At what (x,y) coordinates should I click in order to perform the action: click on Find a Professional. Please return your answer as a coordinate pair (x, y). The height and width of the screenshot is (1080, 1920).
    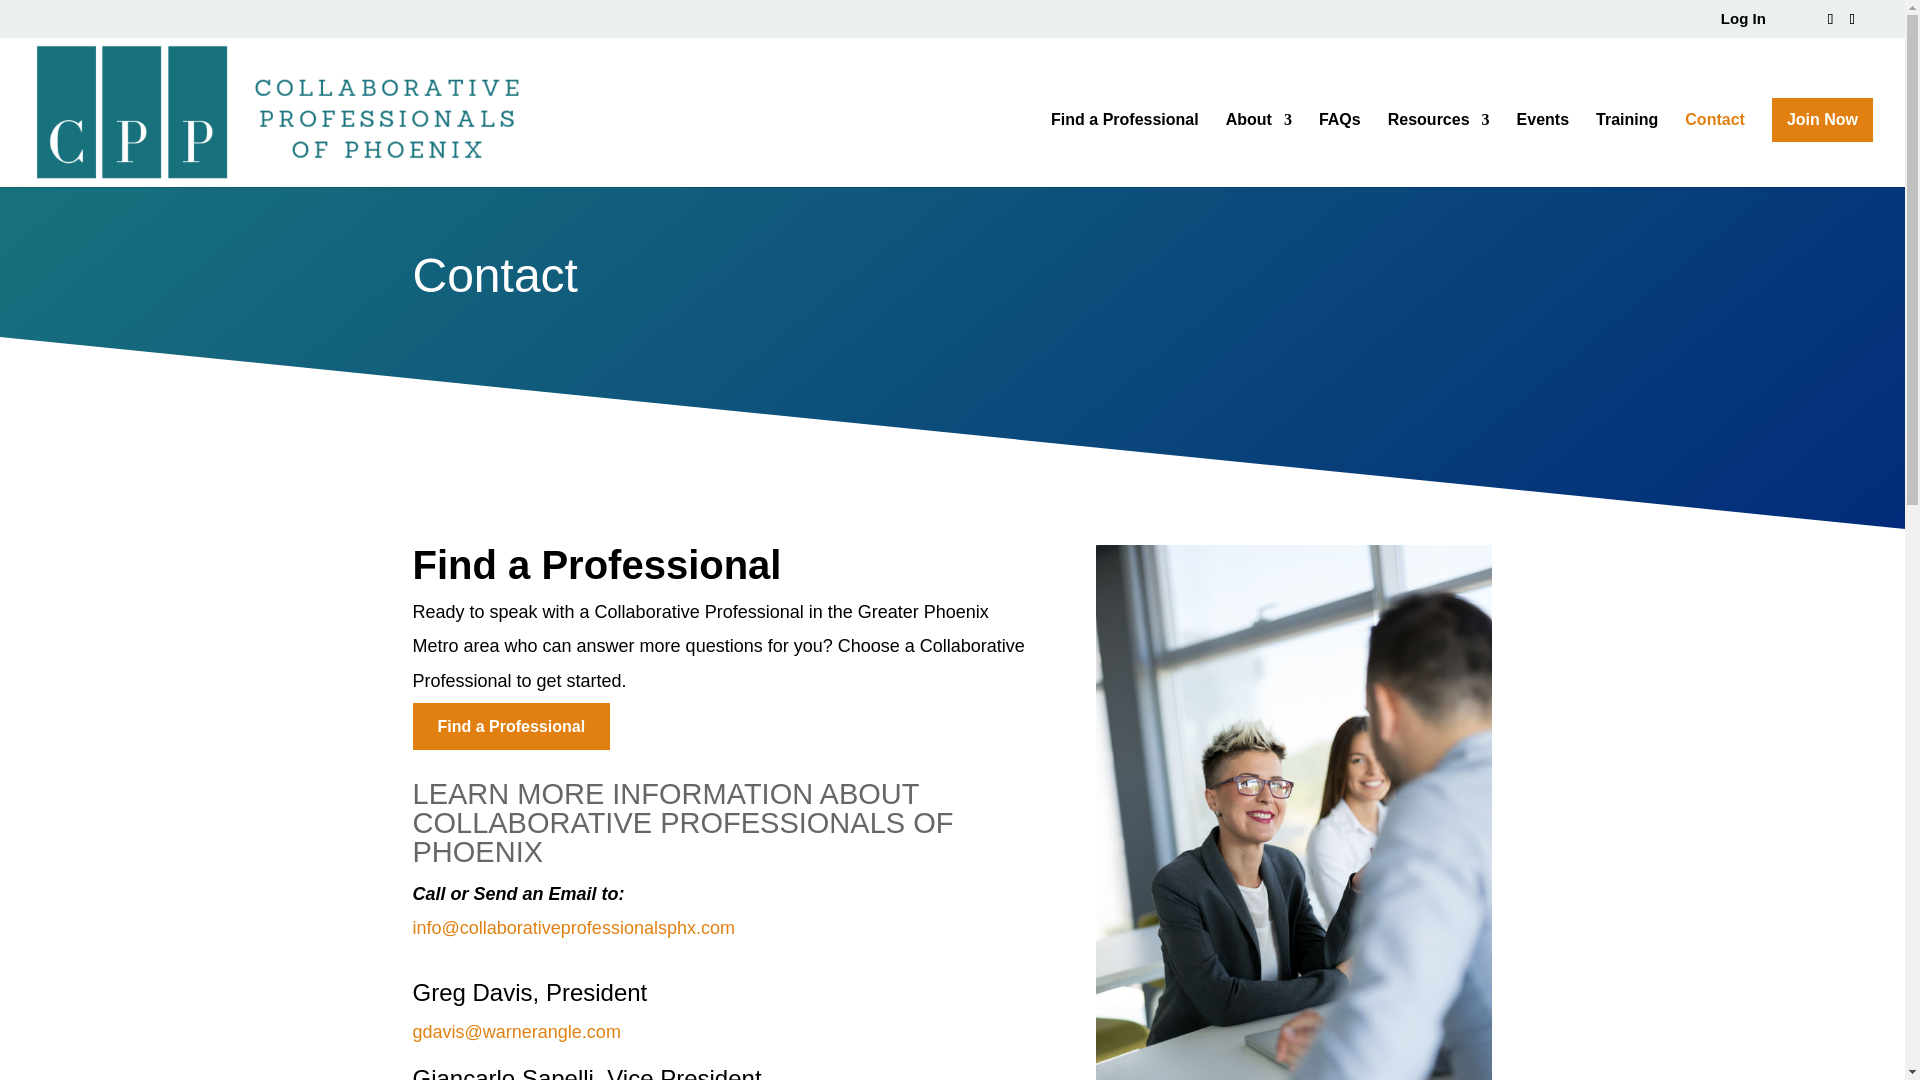
    Looking at the image, I should click on (1124, 150).